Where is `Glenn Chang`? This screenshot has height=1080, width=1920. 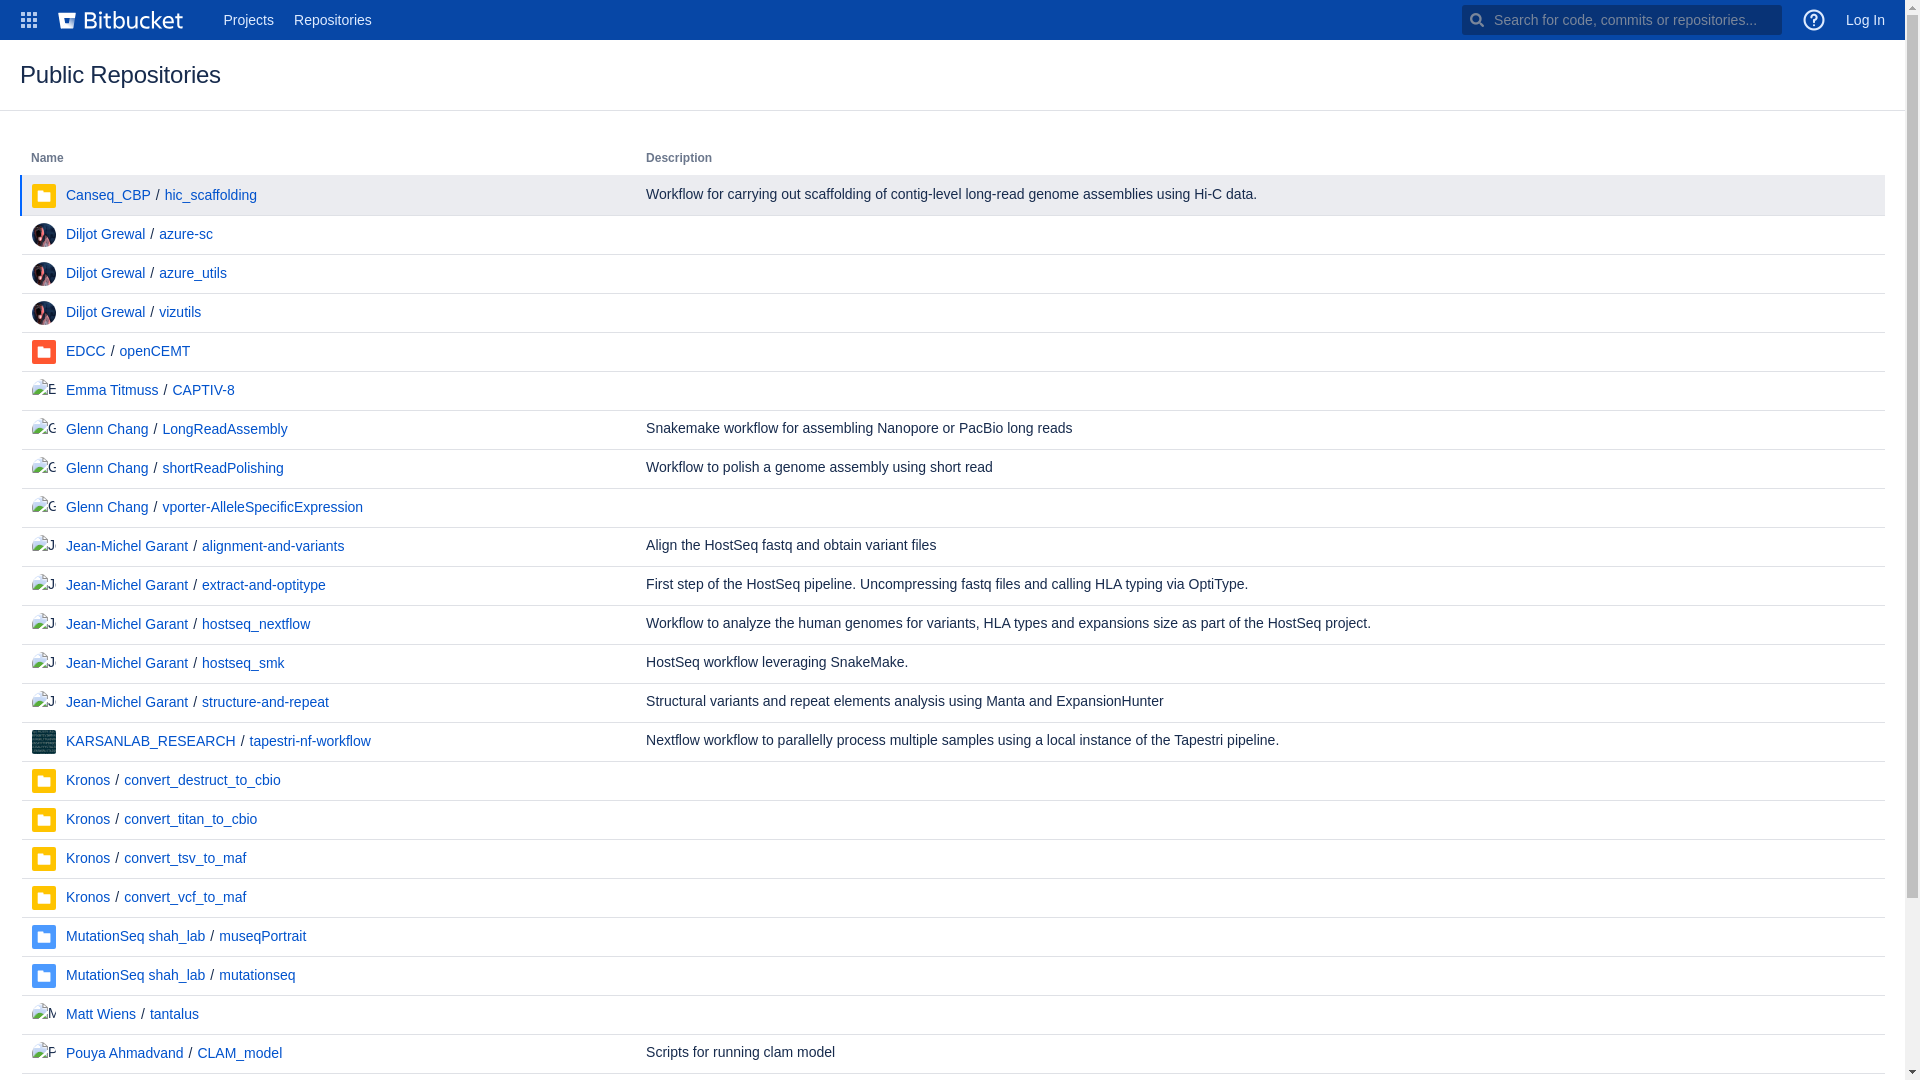 Glenn Chang is located at coordinates (108, 468).